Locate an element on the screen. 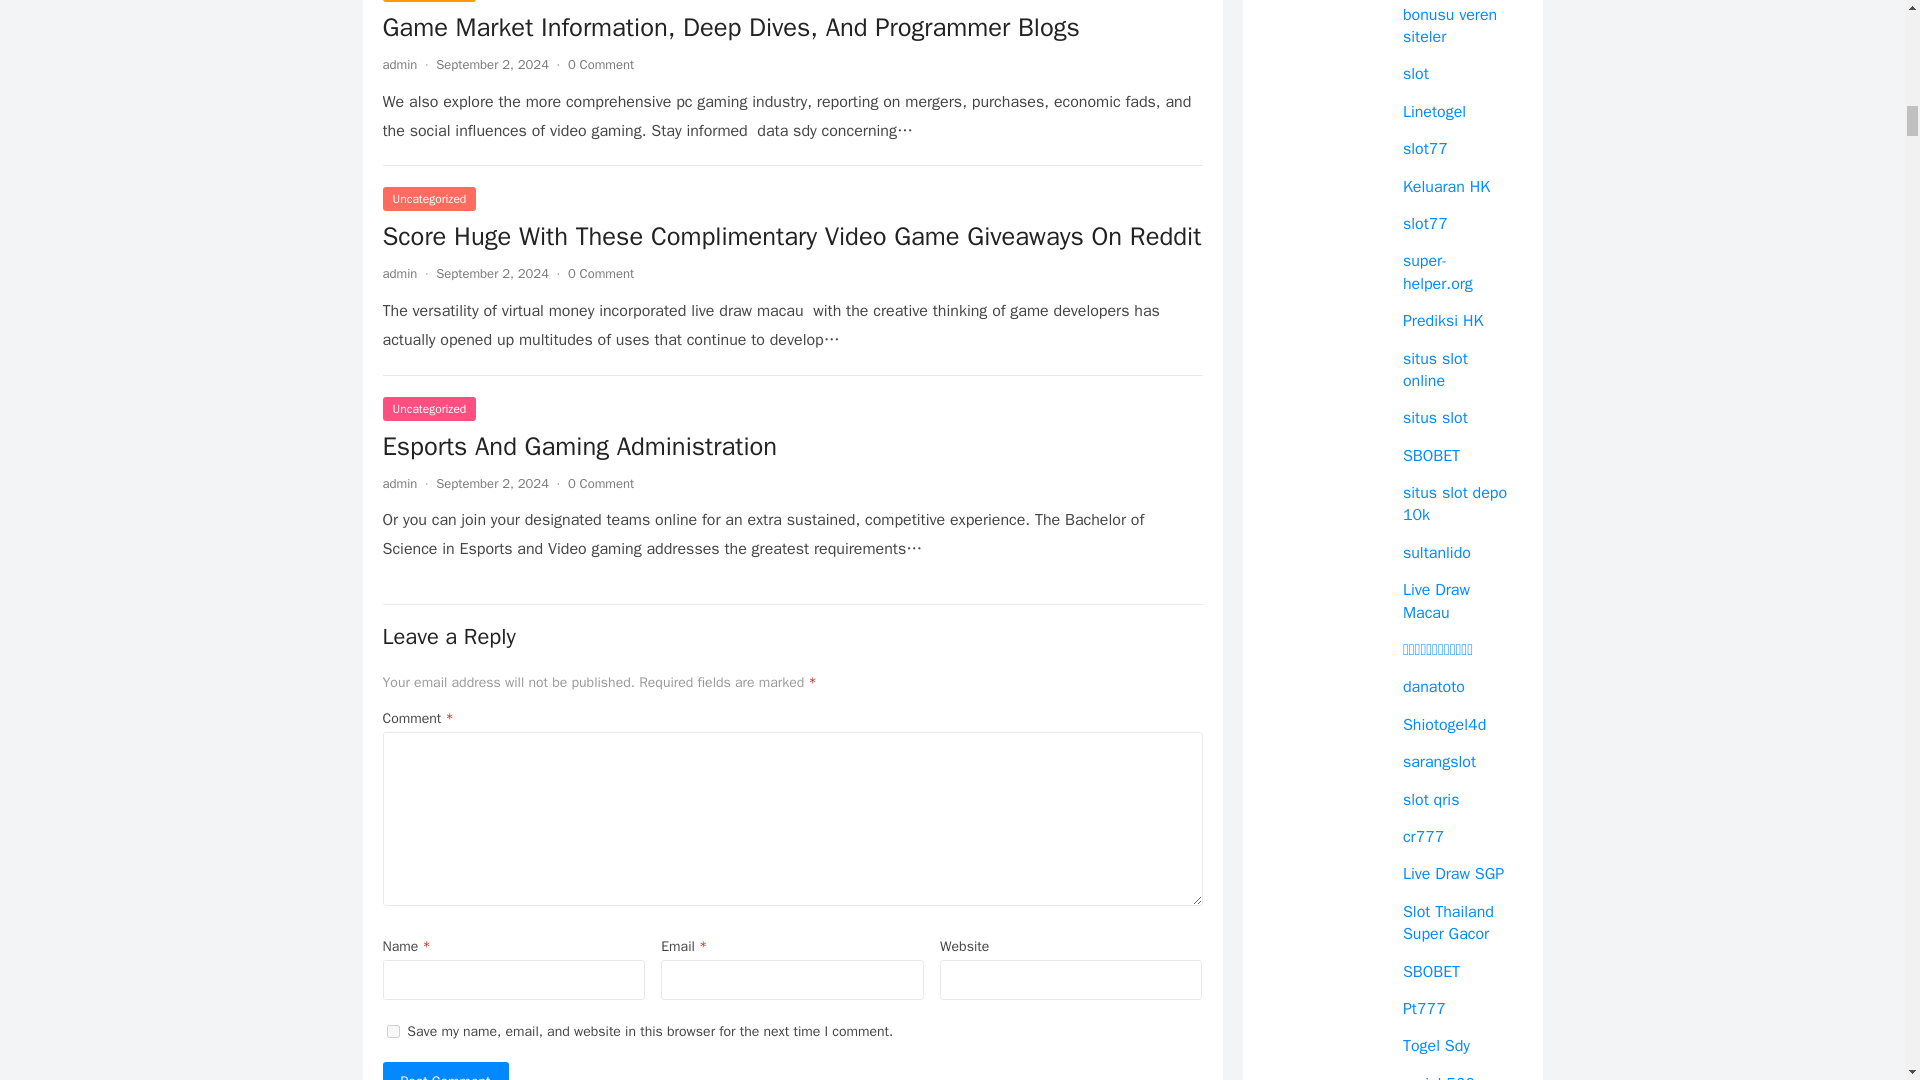 The width and height of the screenshot is (1920, 1080). admin is located at coordinates (399, 484).